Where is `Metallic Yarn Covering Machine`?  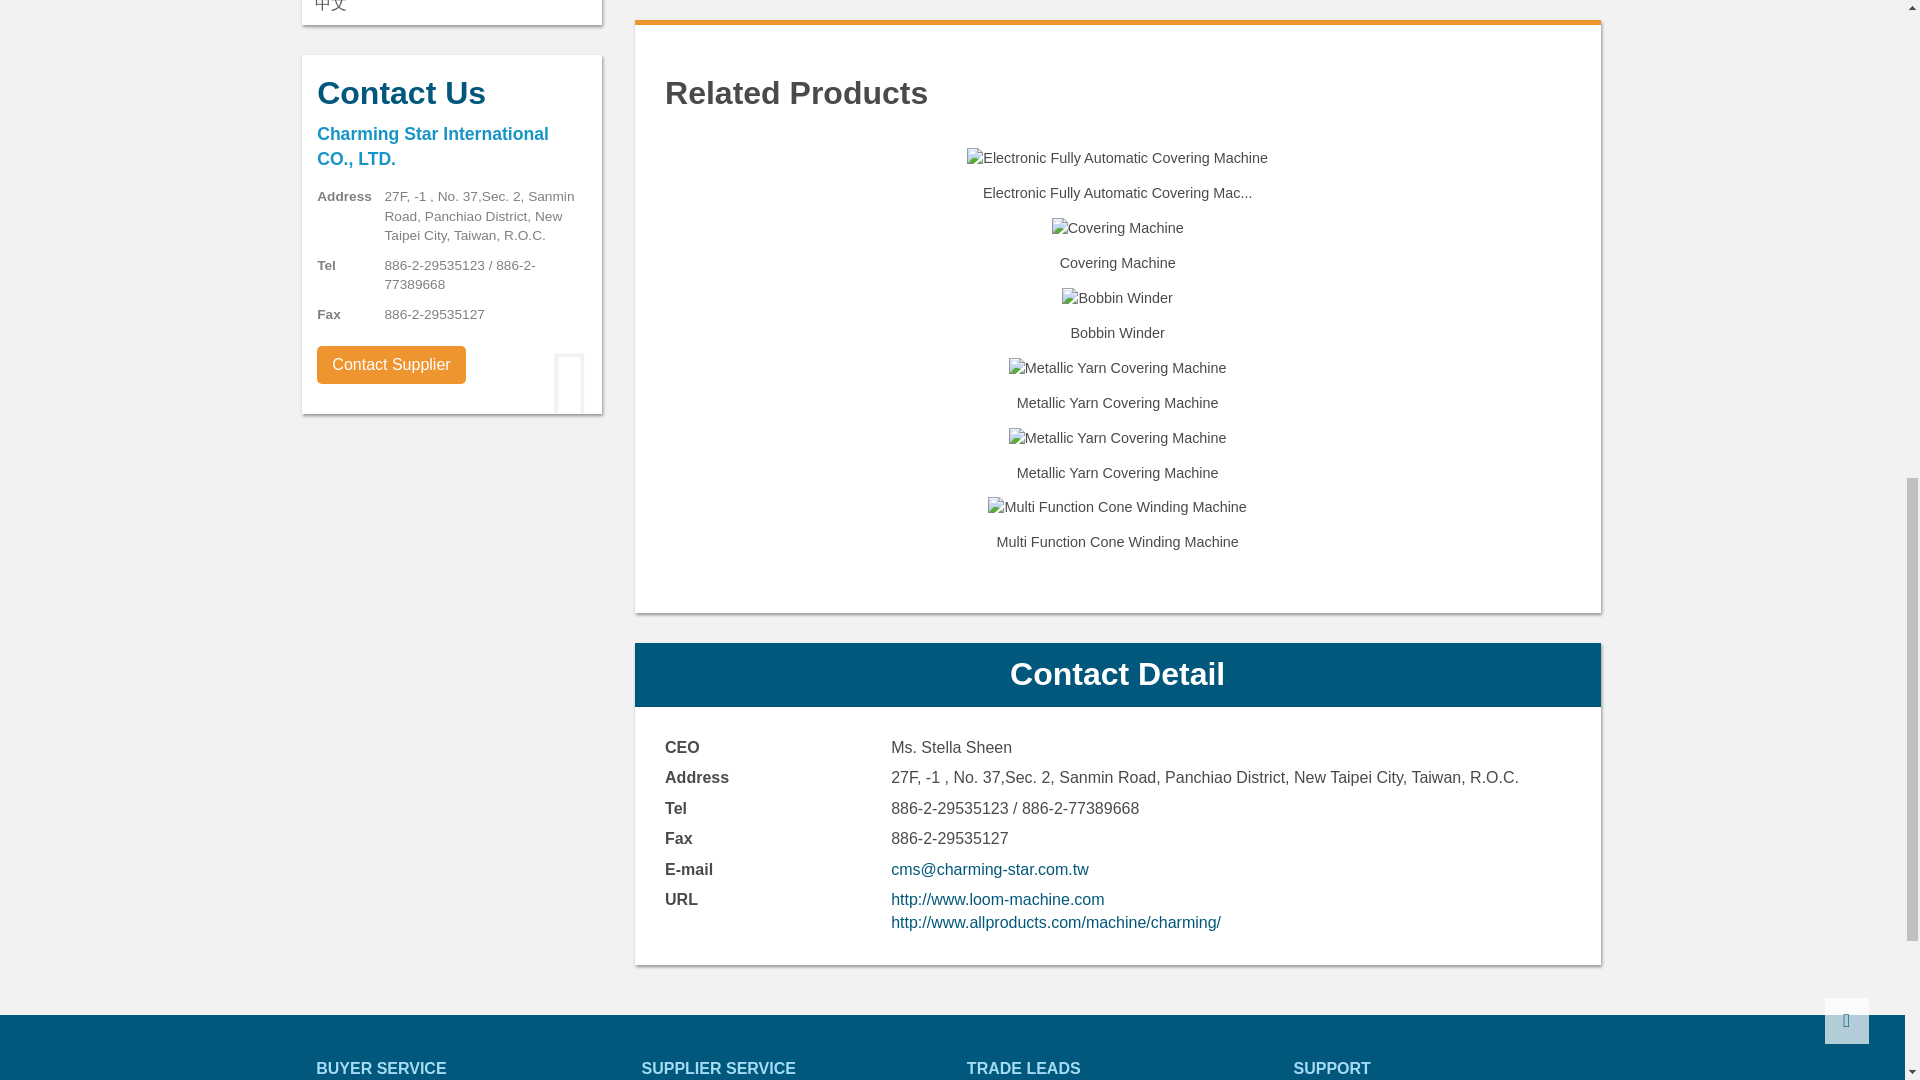
Metallic Yarn Covering Machine is located at coordinates (1117, 438).